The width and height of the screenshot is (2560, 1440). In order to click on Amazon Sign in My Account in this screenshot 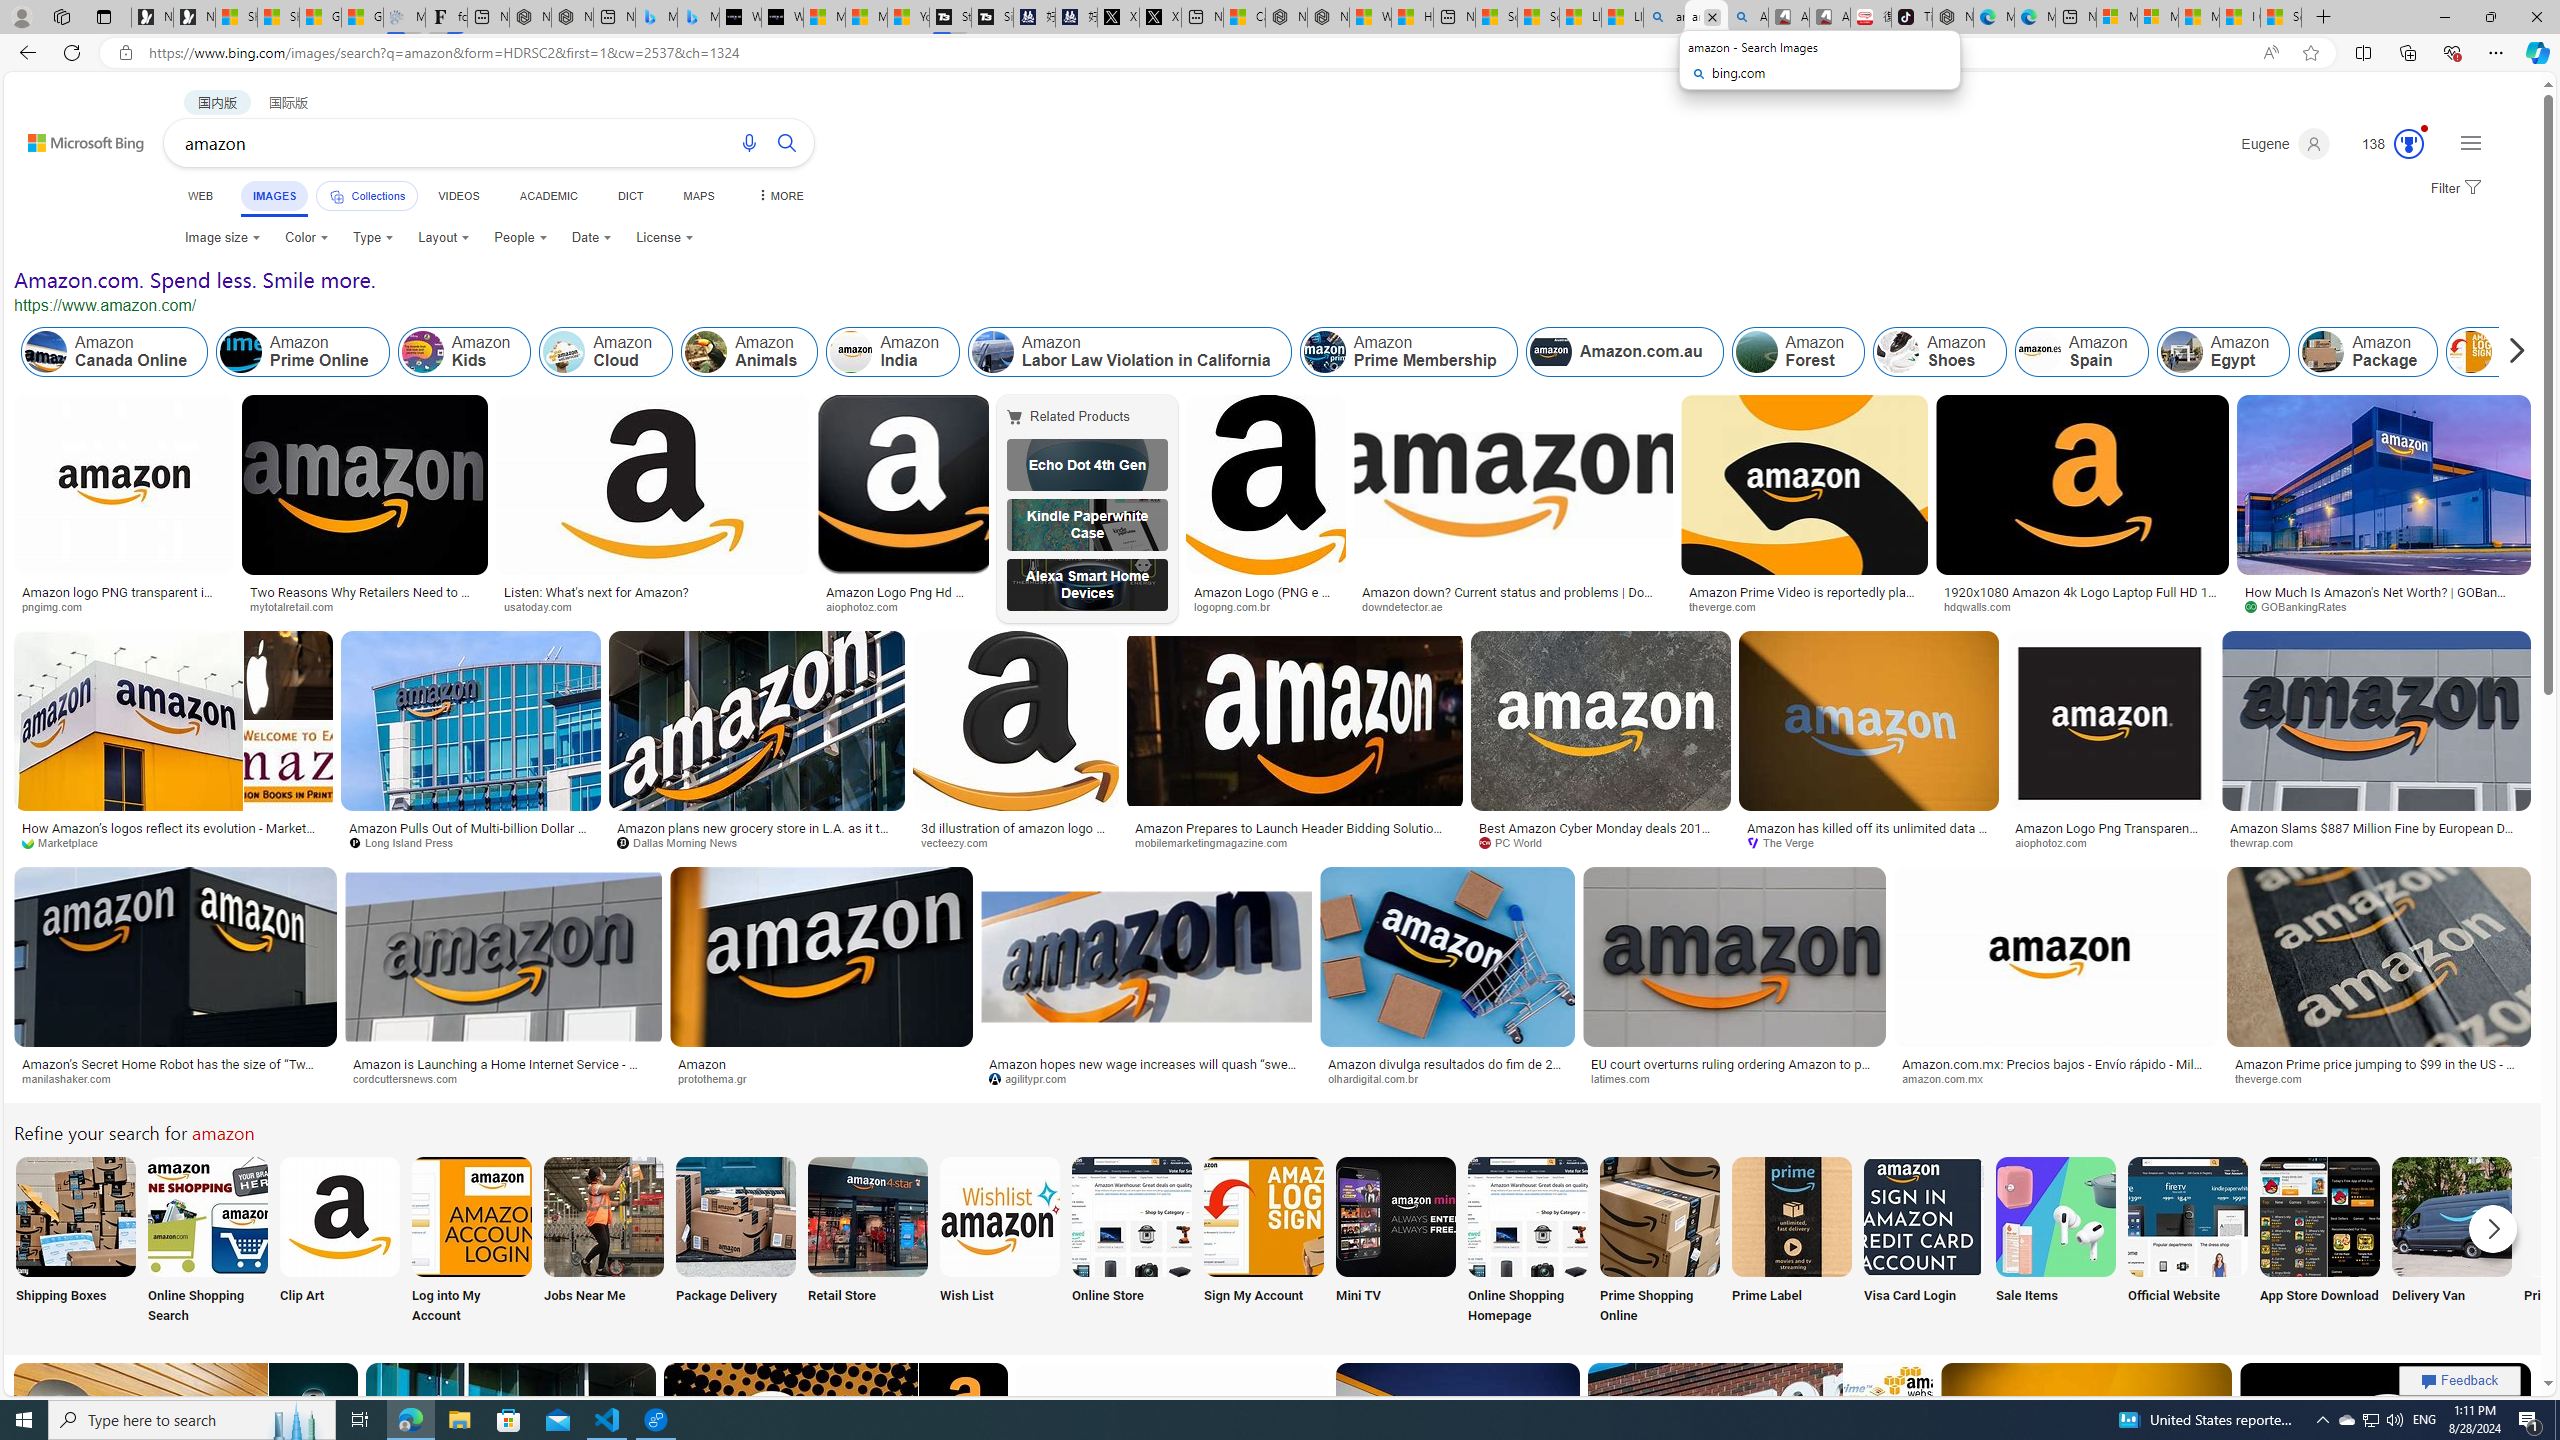, I will do `click(1263, 1216)`.